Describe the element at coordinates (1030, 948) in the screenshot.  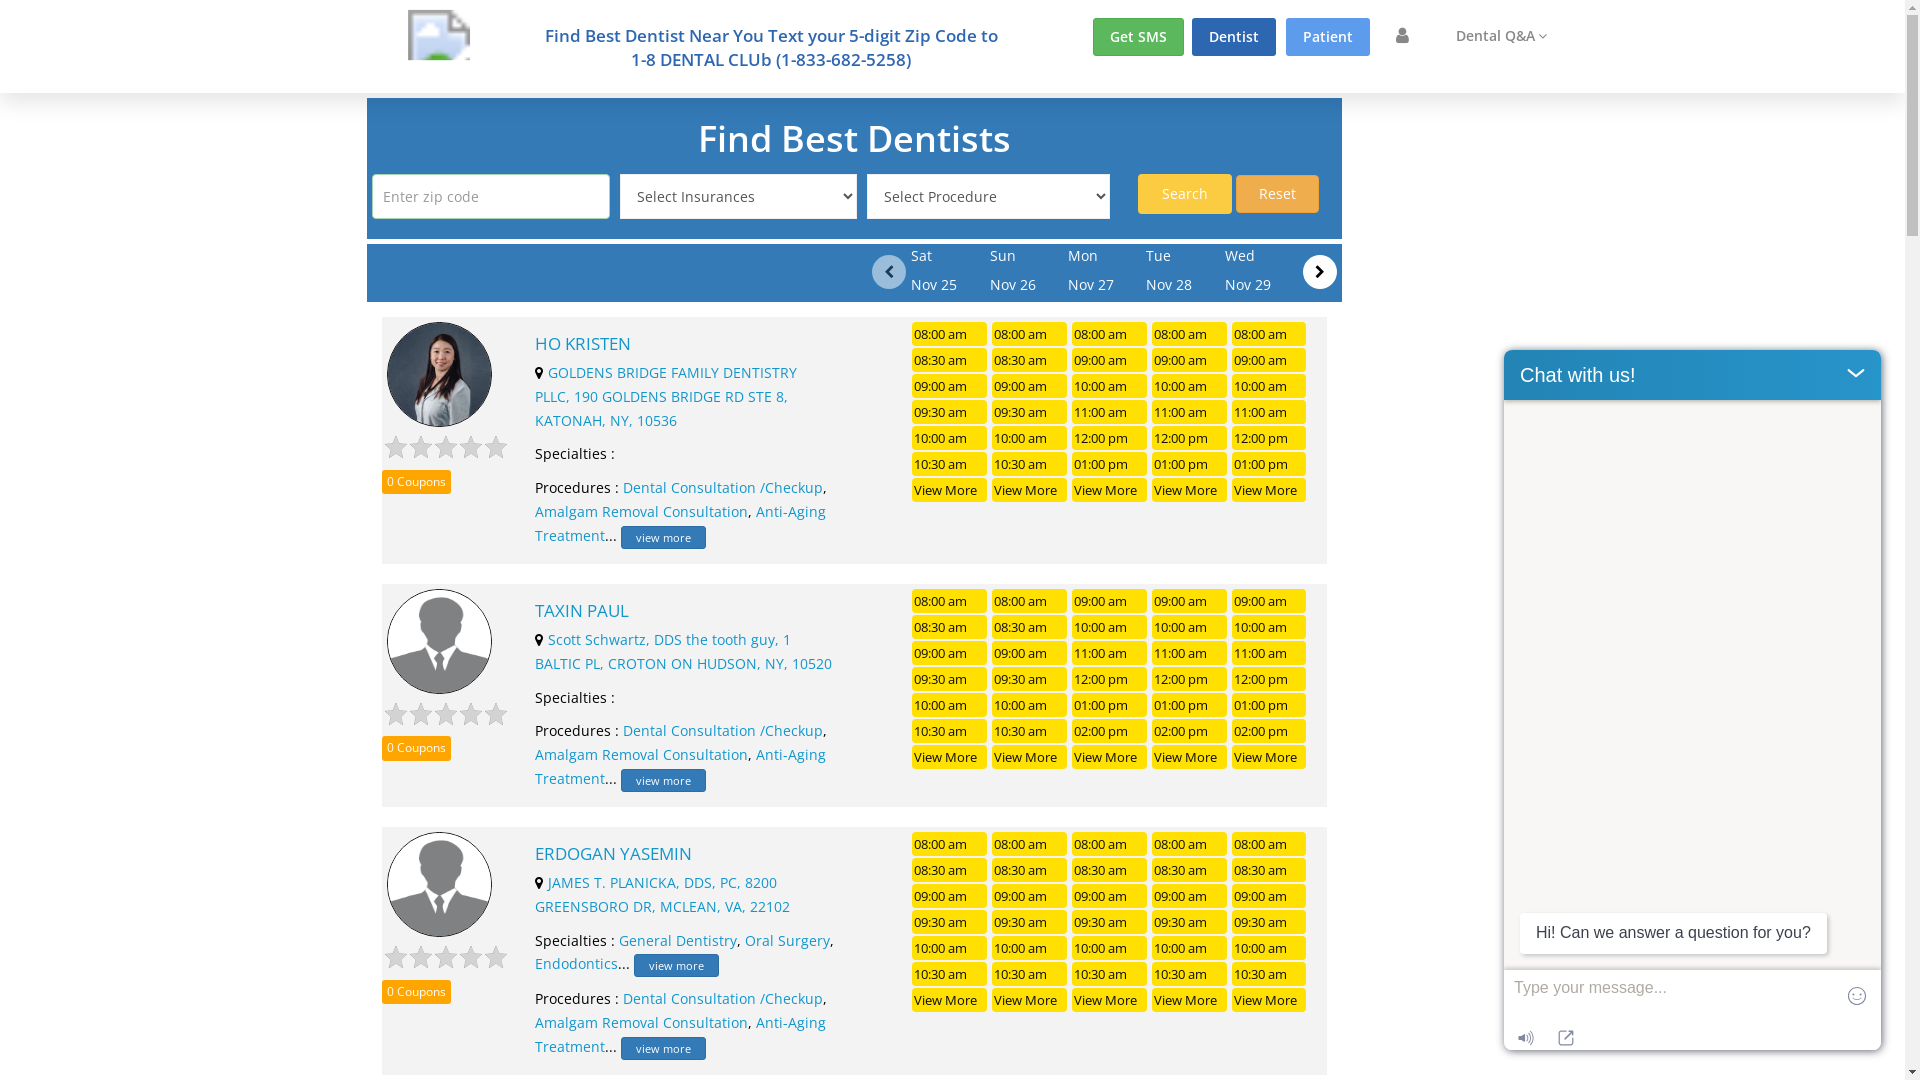
I see `10:00 am` at that location.